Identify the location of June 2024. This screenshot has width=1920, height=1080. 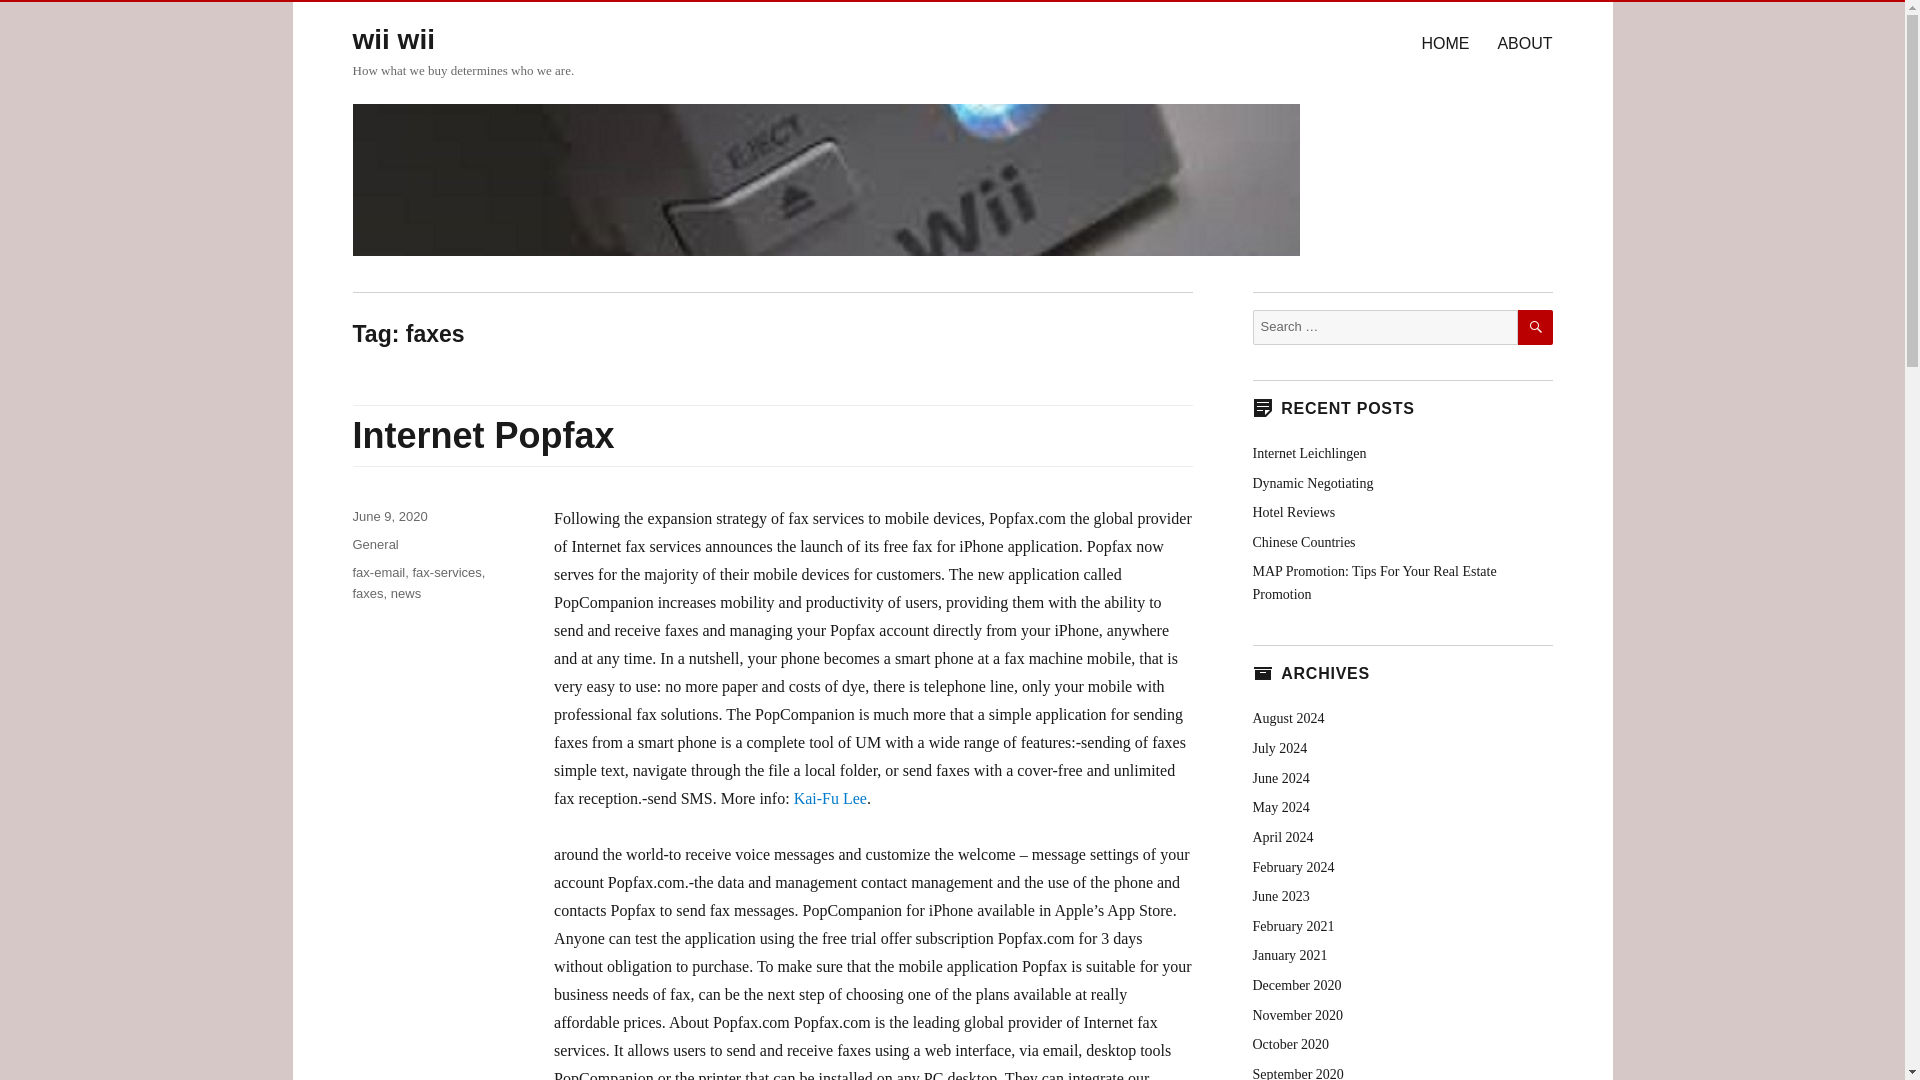
(1280, 778).